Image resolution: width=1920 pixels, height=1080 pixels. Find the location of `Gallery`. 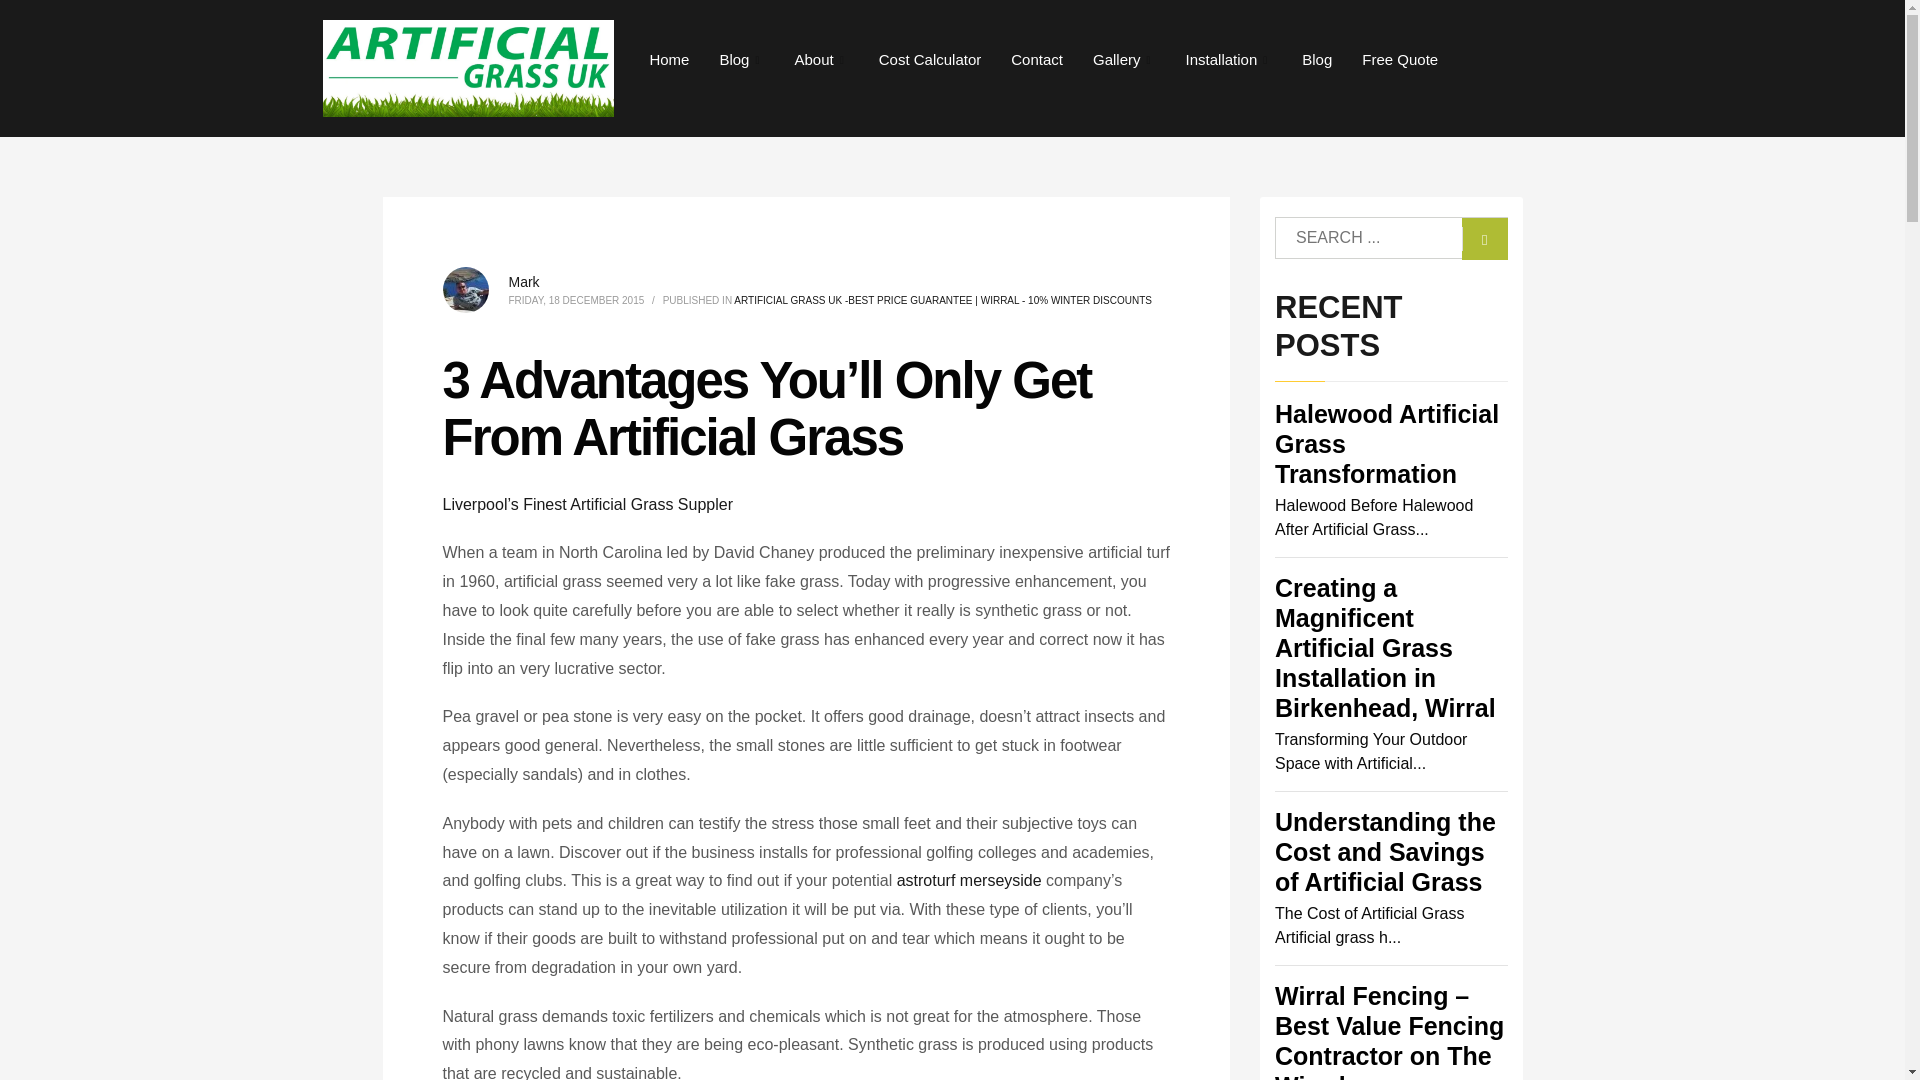

Gallery is located at coordinates (1124, 60).